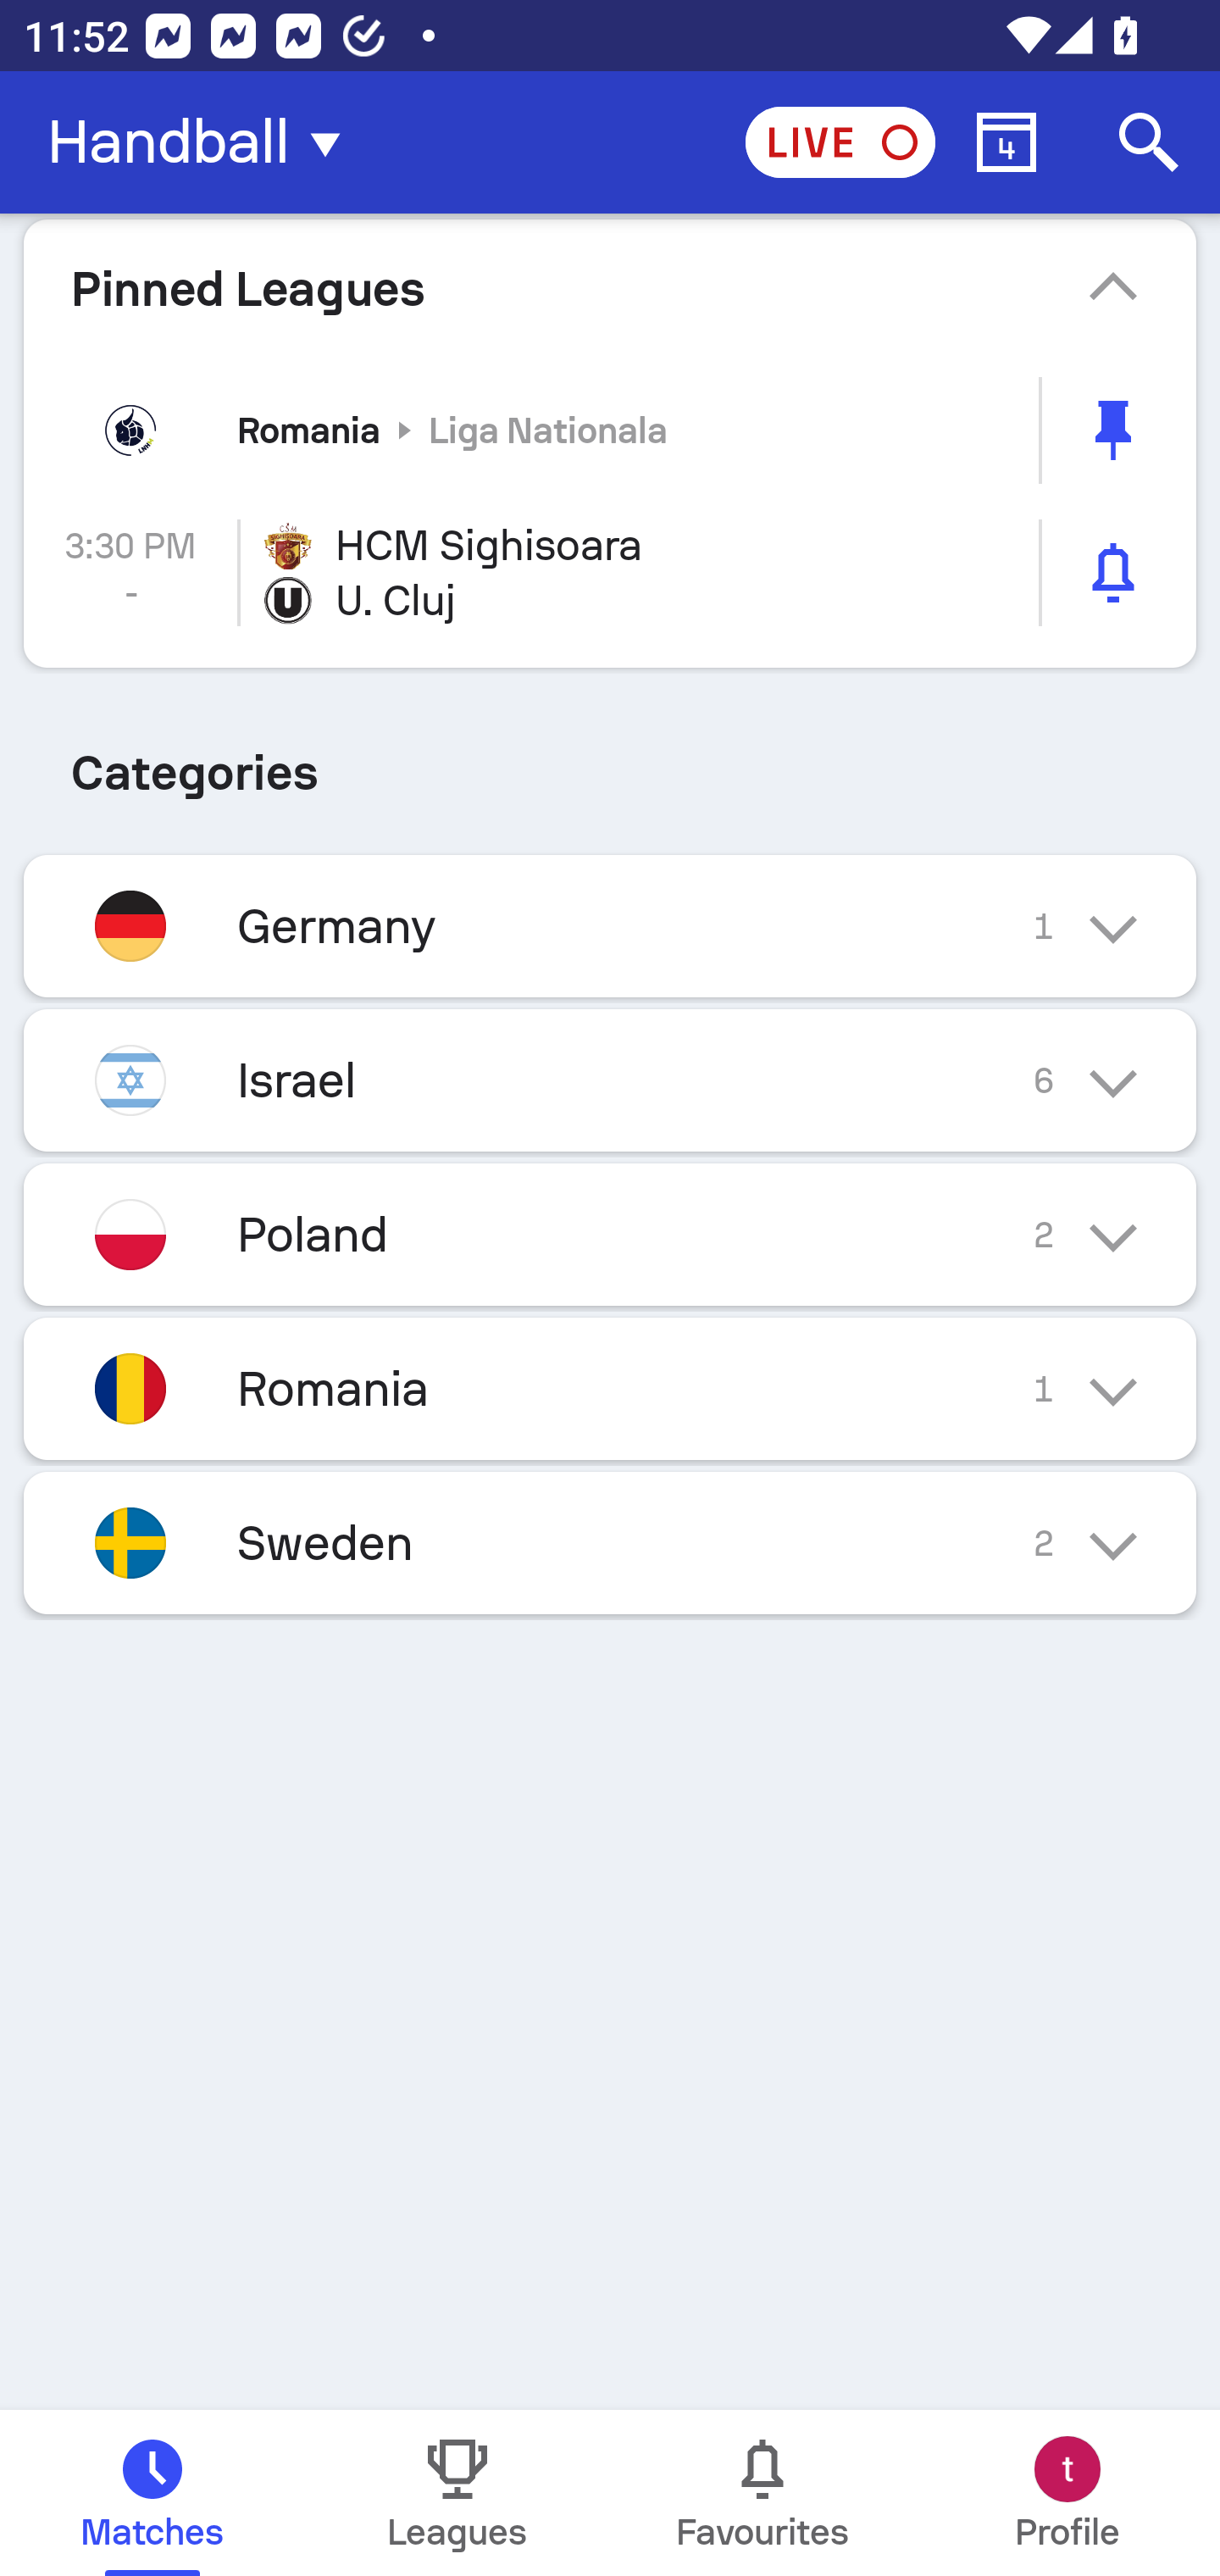 This screenshot has height=2576, width=1220. What do you see at coordinates (1006, 142) in the screenshot?
I see `Calendar` at bounding box center [1006, 142].